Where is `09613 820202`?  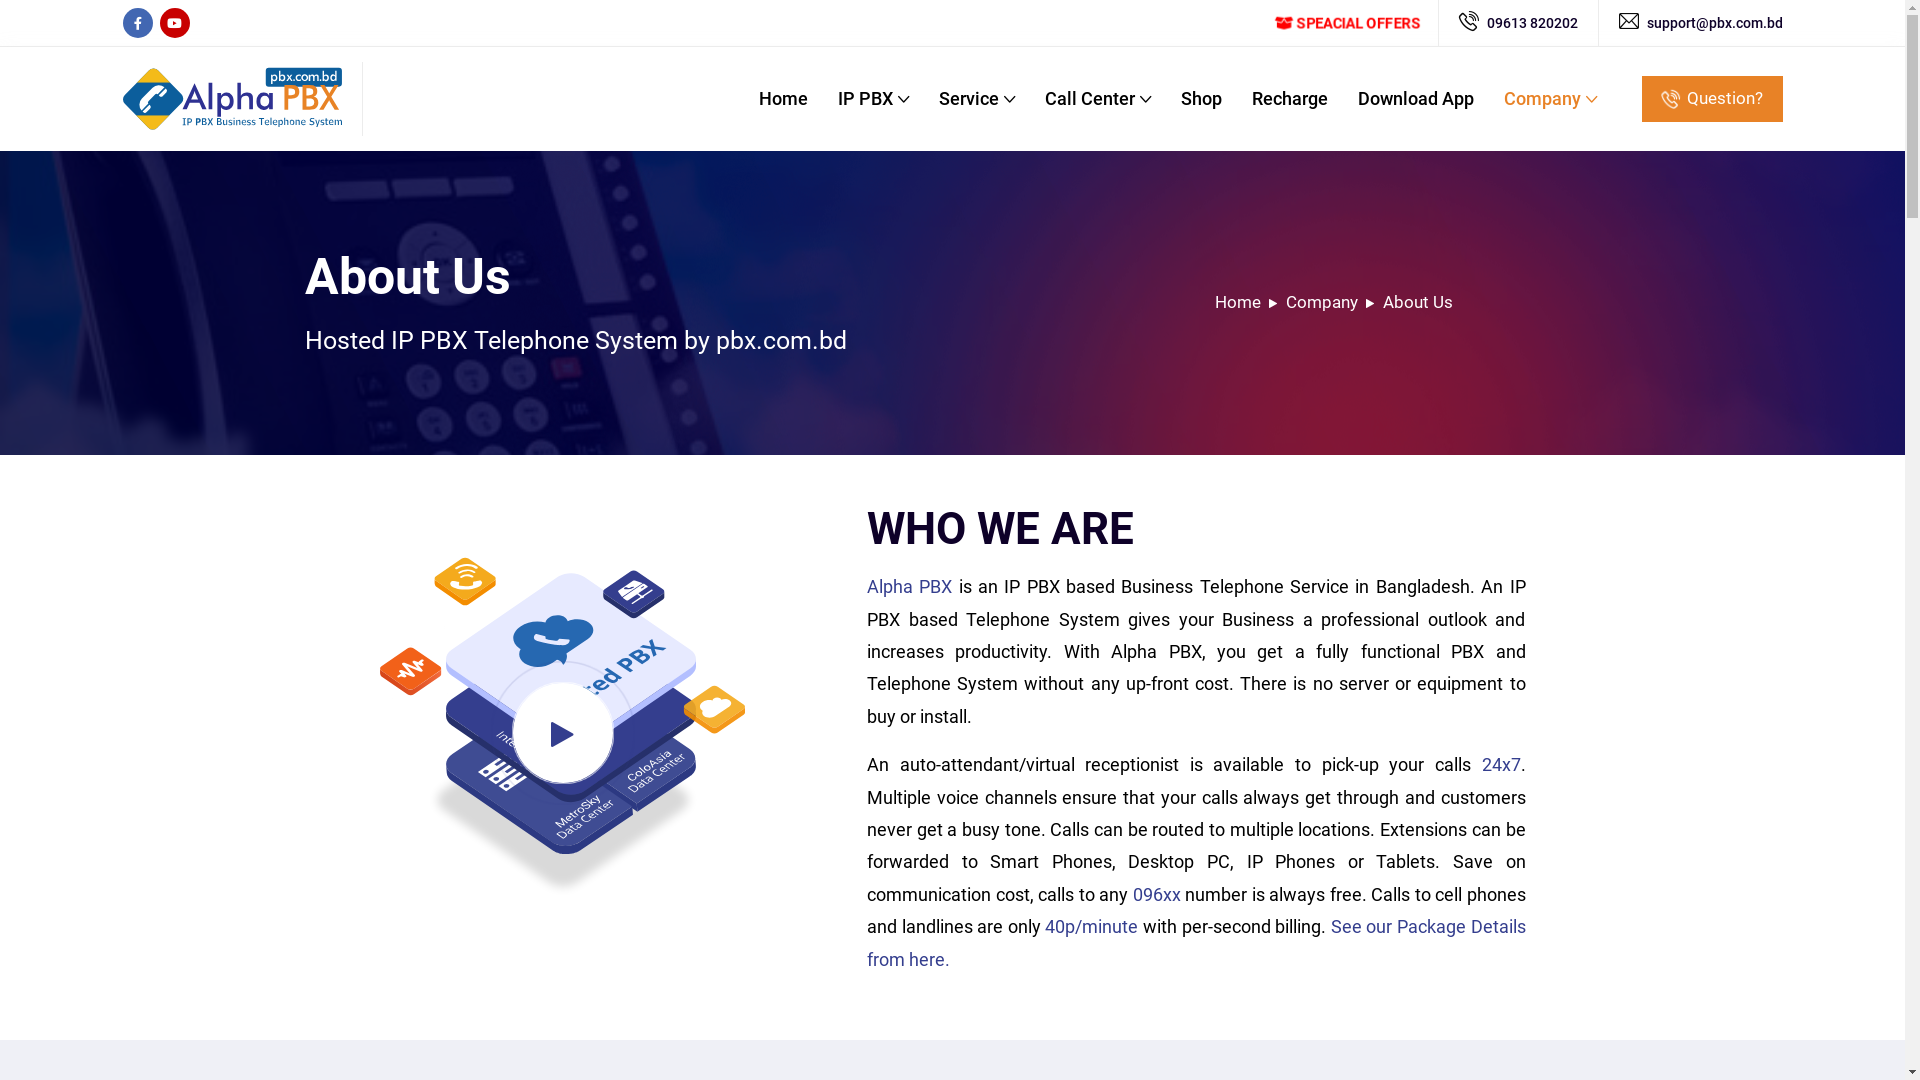
09613 820202 is located at coordinates (1532, 23).